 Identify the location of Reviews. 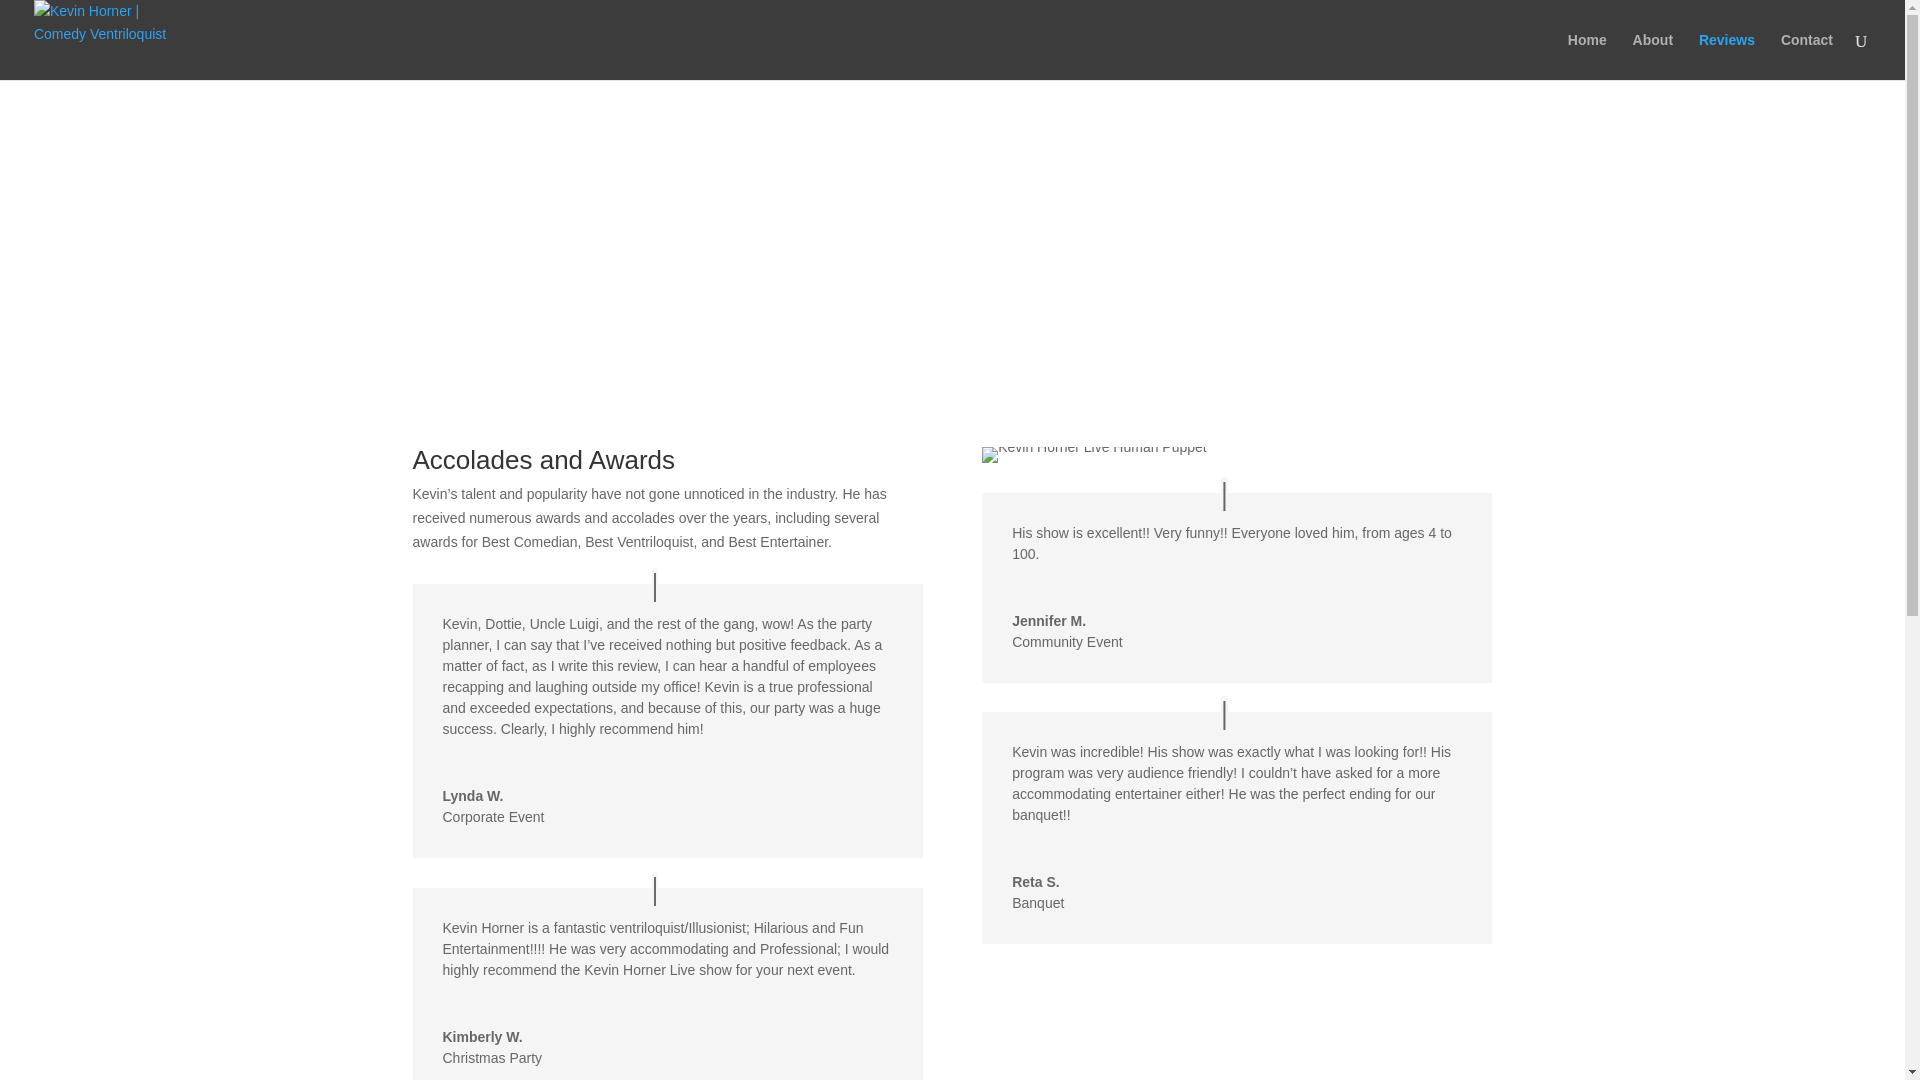
(1726, 56).